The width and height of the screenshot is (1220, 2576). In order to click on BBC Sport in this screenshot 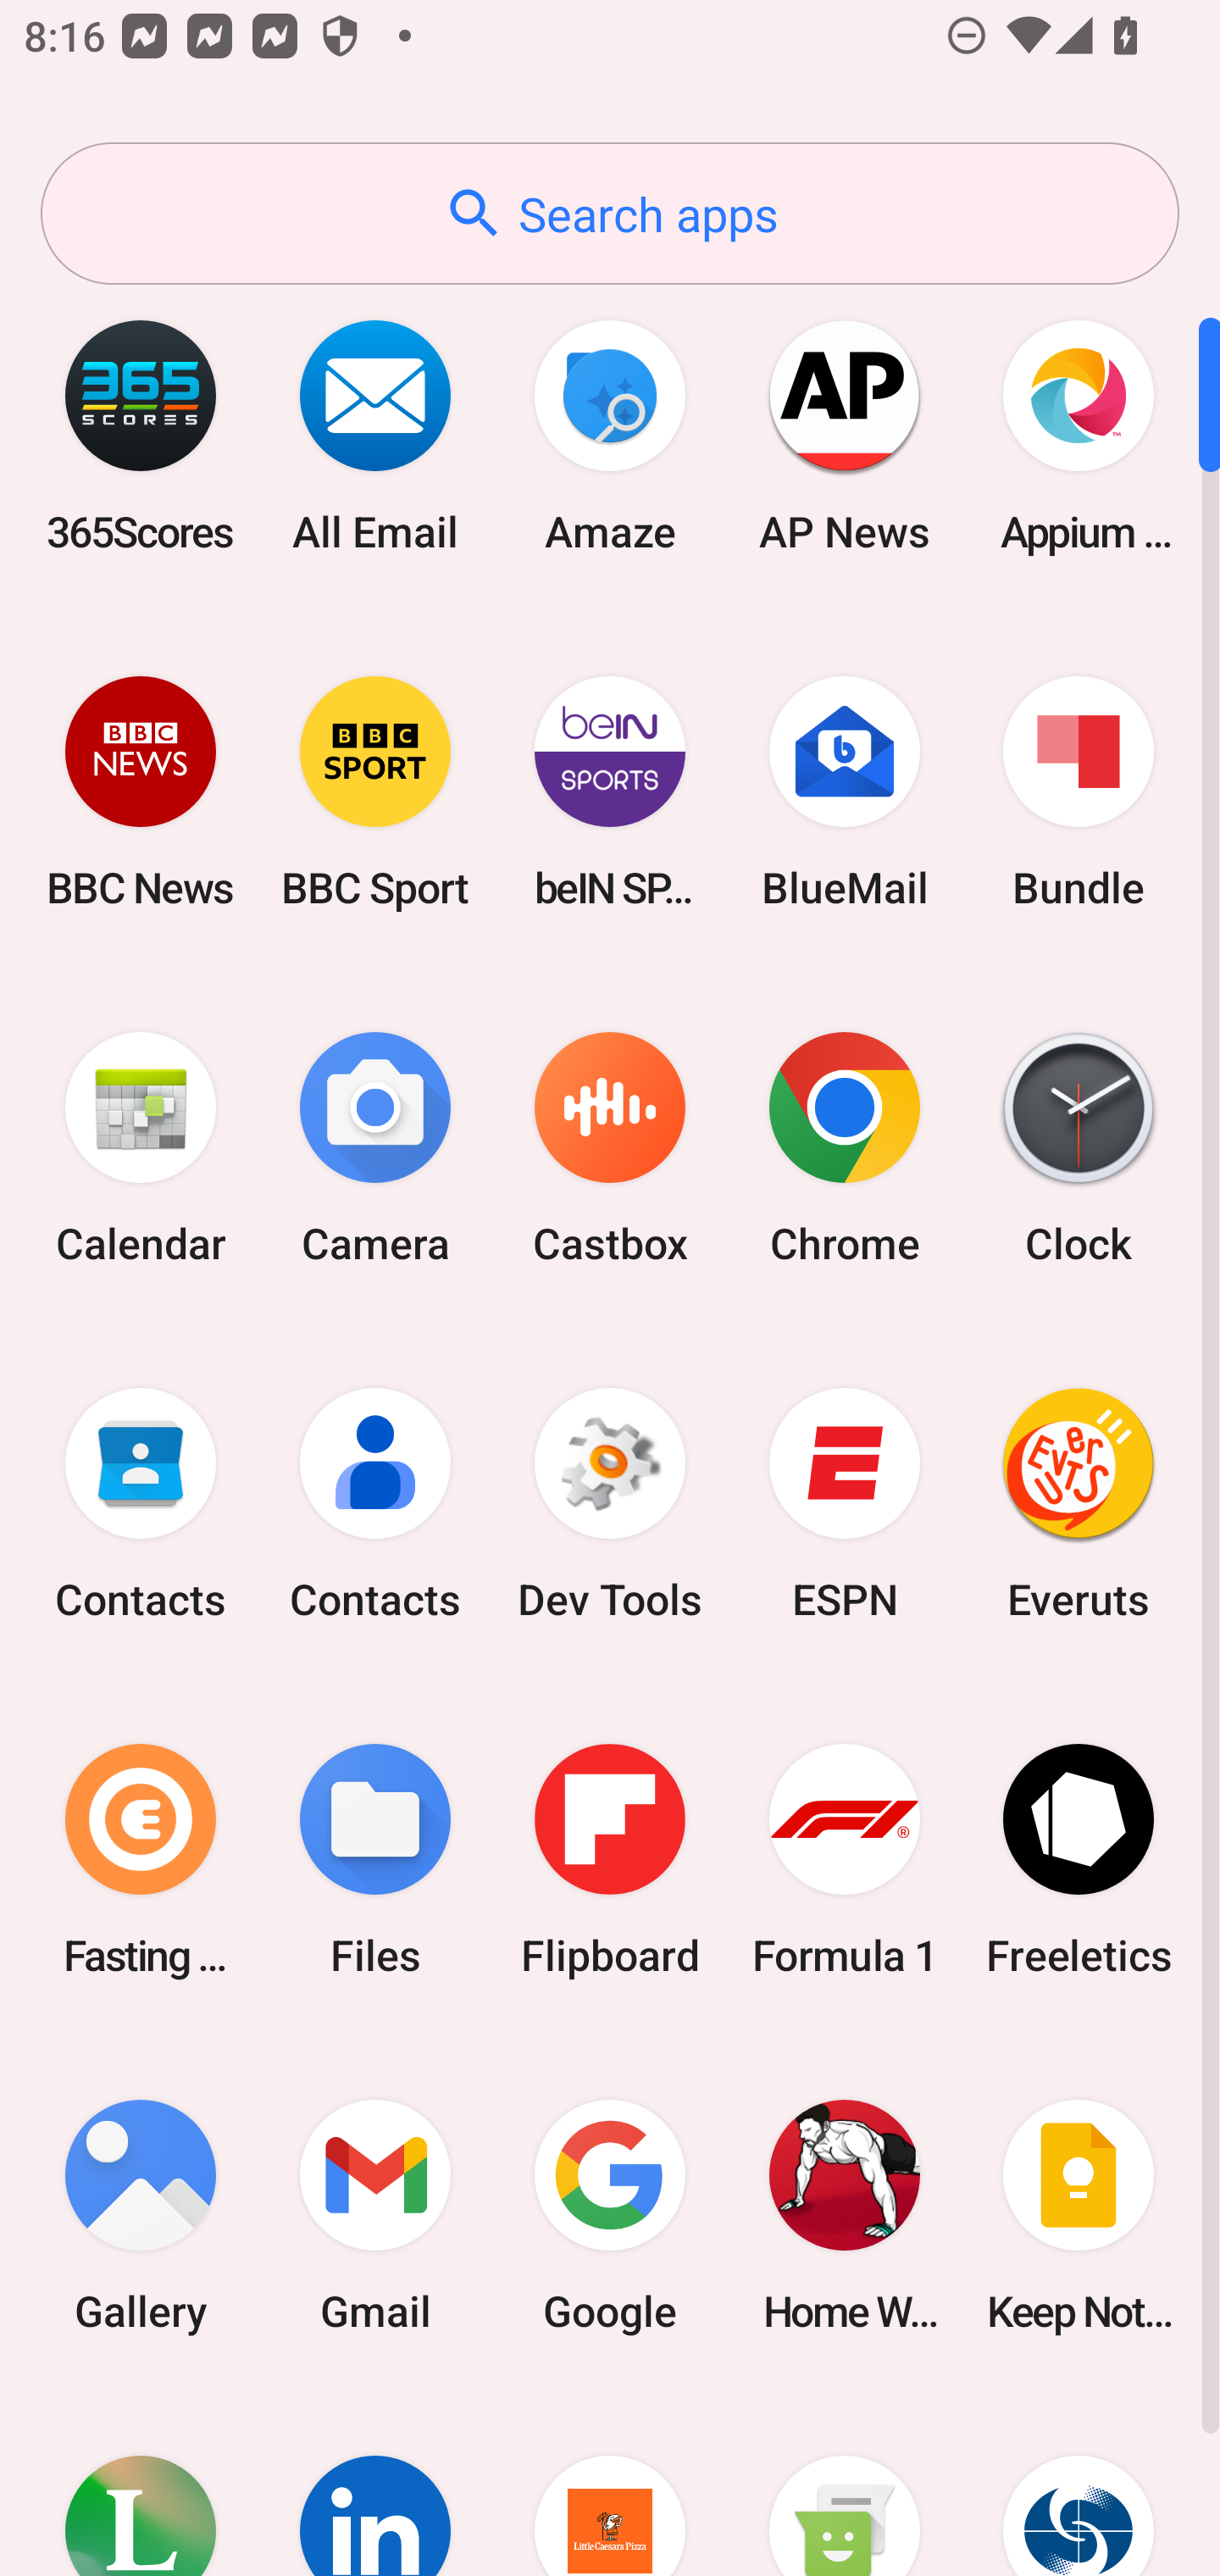, I will do `click(375, 791)`.